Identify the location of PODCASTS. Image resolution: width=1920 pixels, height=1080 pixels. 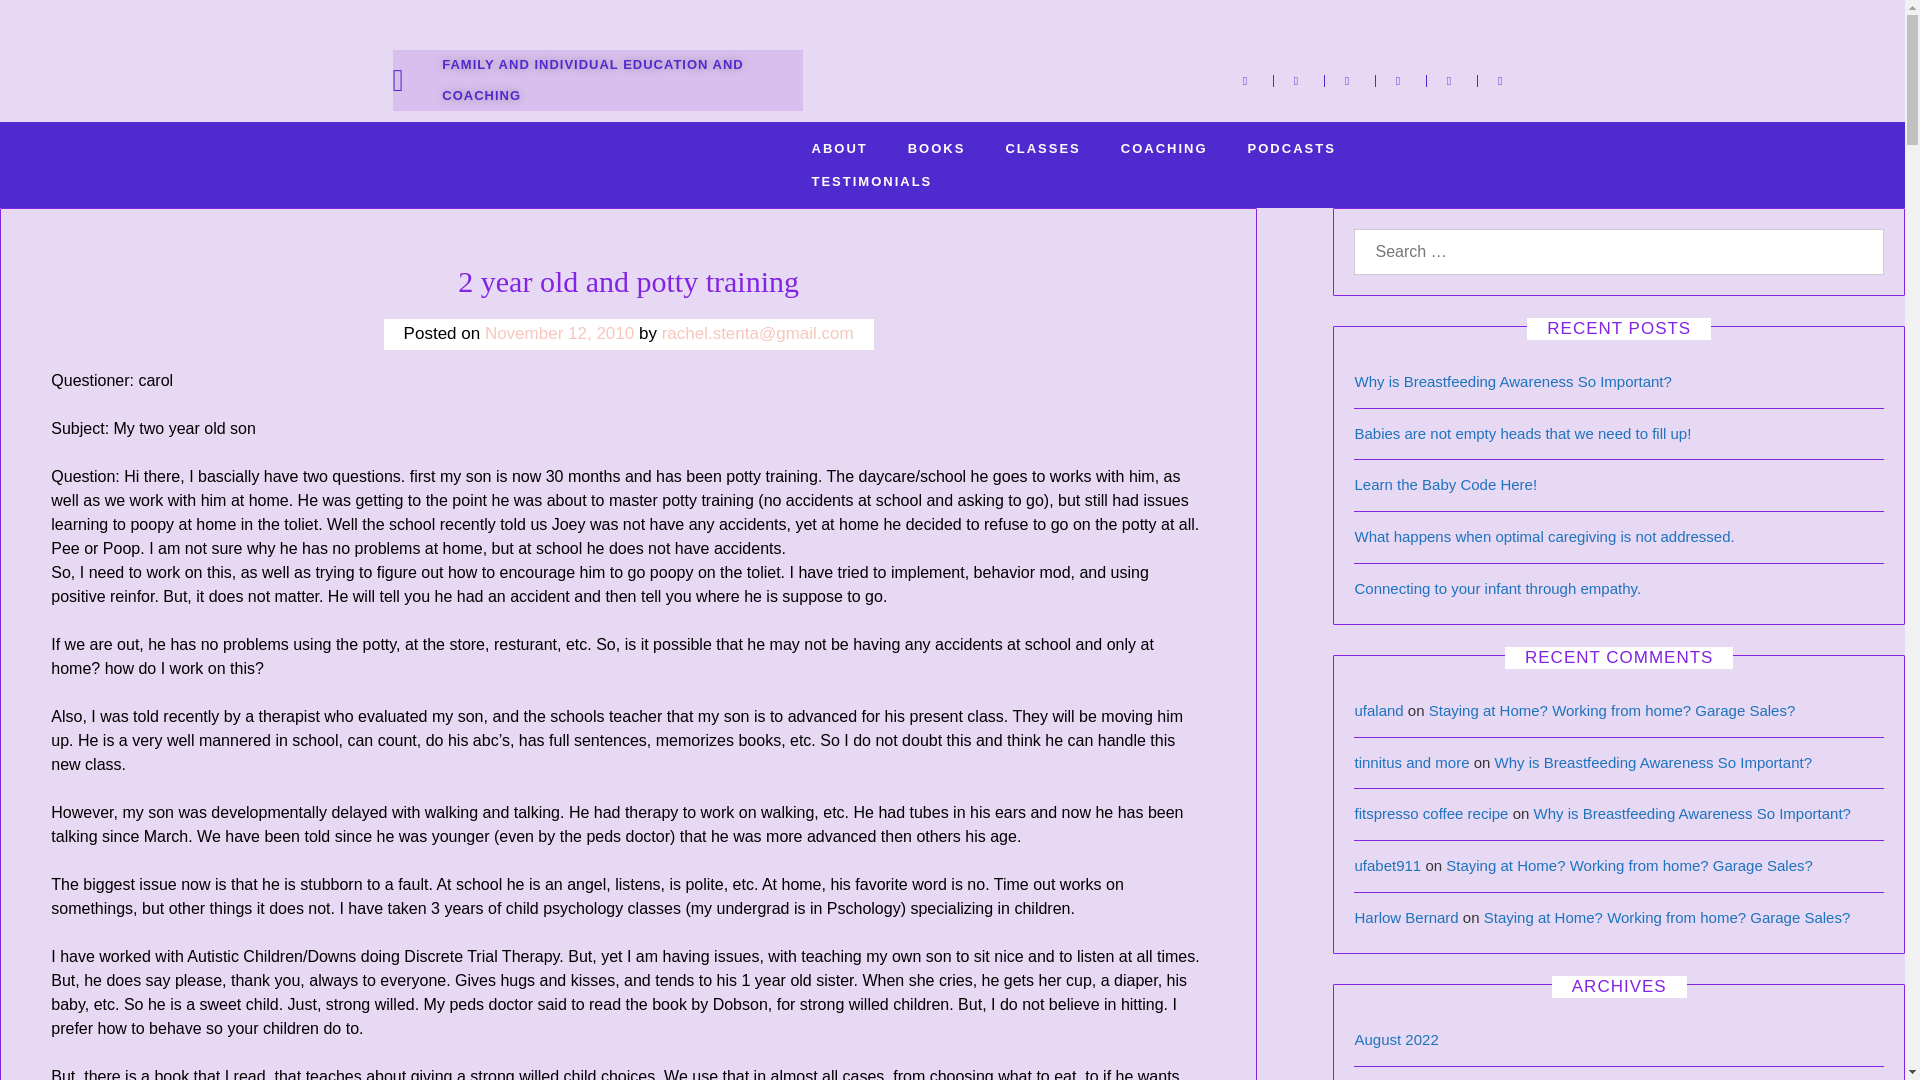
(1292, 148).